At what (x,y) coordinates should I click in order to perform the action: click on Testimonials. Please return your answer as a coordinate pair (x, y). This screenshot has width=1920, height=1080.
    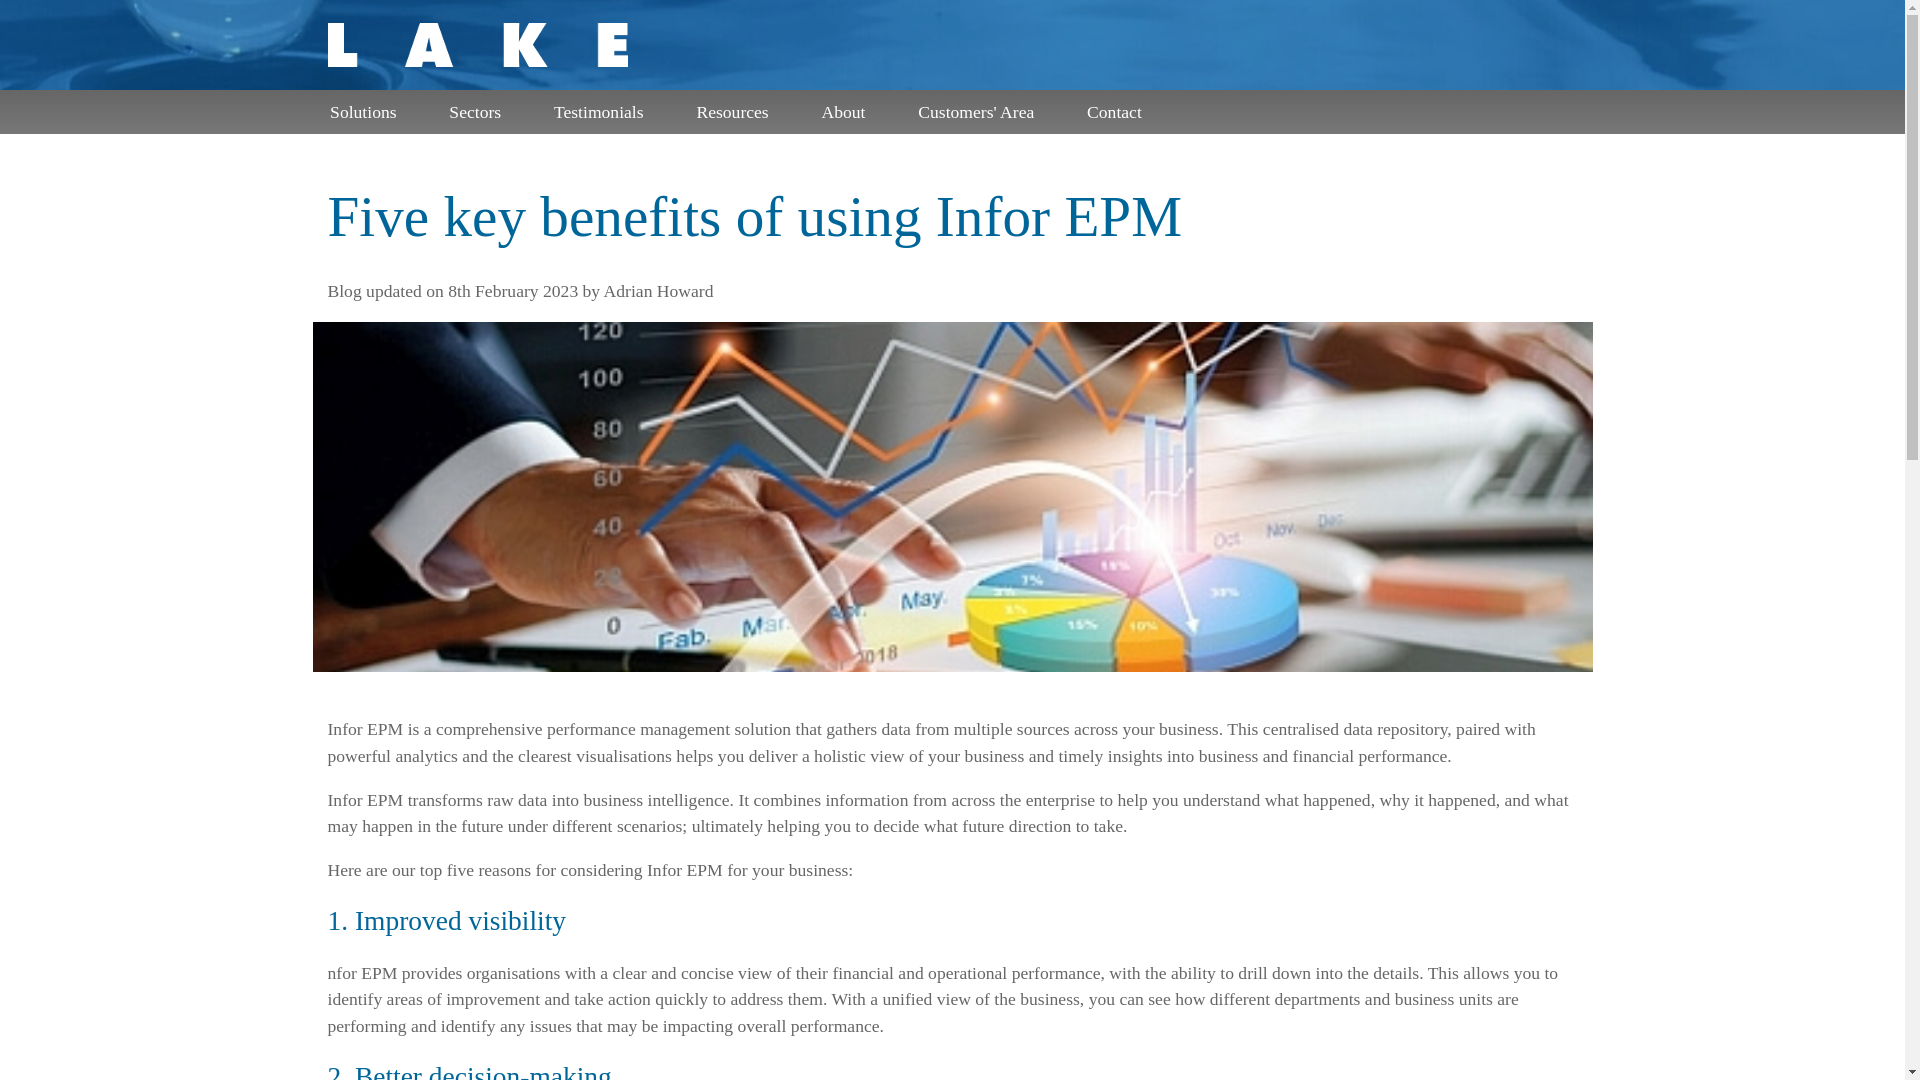
    Looking at the image, I should click on (606, 111).